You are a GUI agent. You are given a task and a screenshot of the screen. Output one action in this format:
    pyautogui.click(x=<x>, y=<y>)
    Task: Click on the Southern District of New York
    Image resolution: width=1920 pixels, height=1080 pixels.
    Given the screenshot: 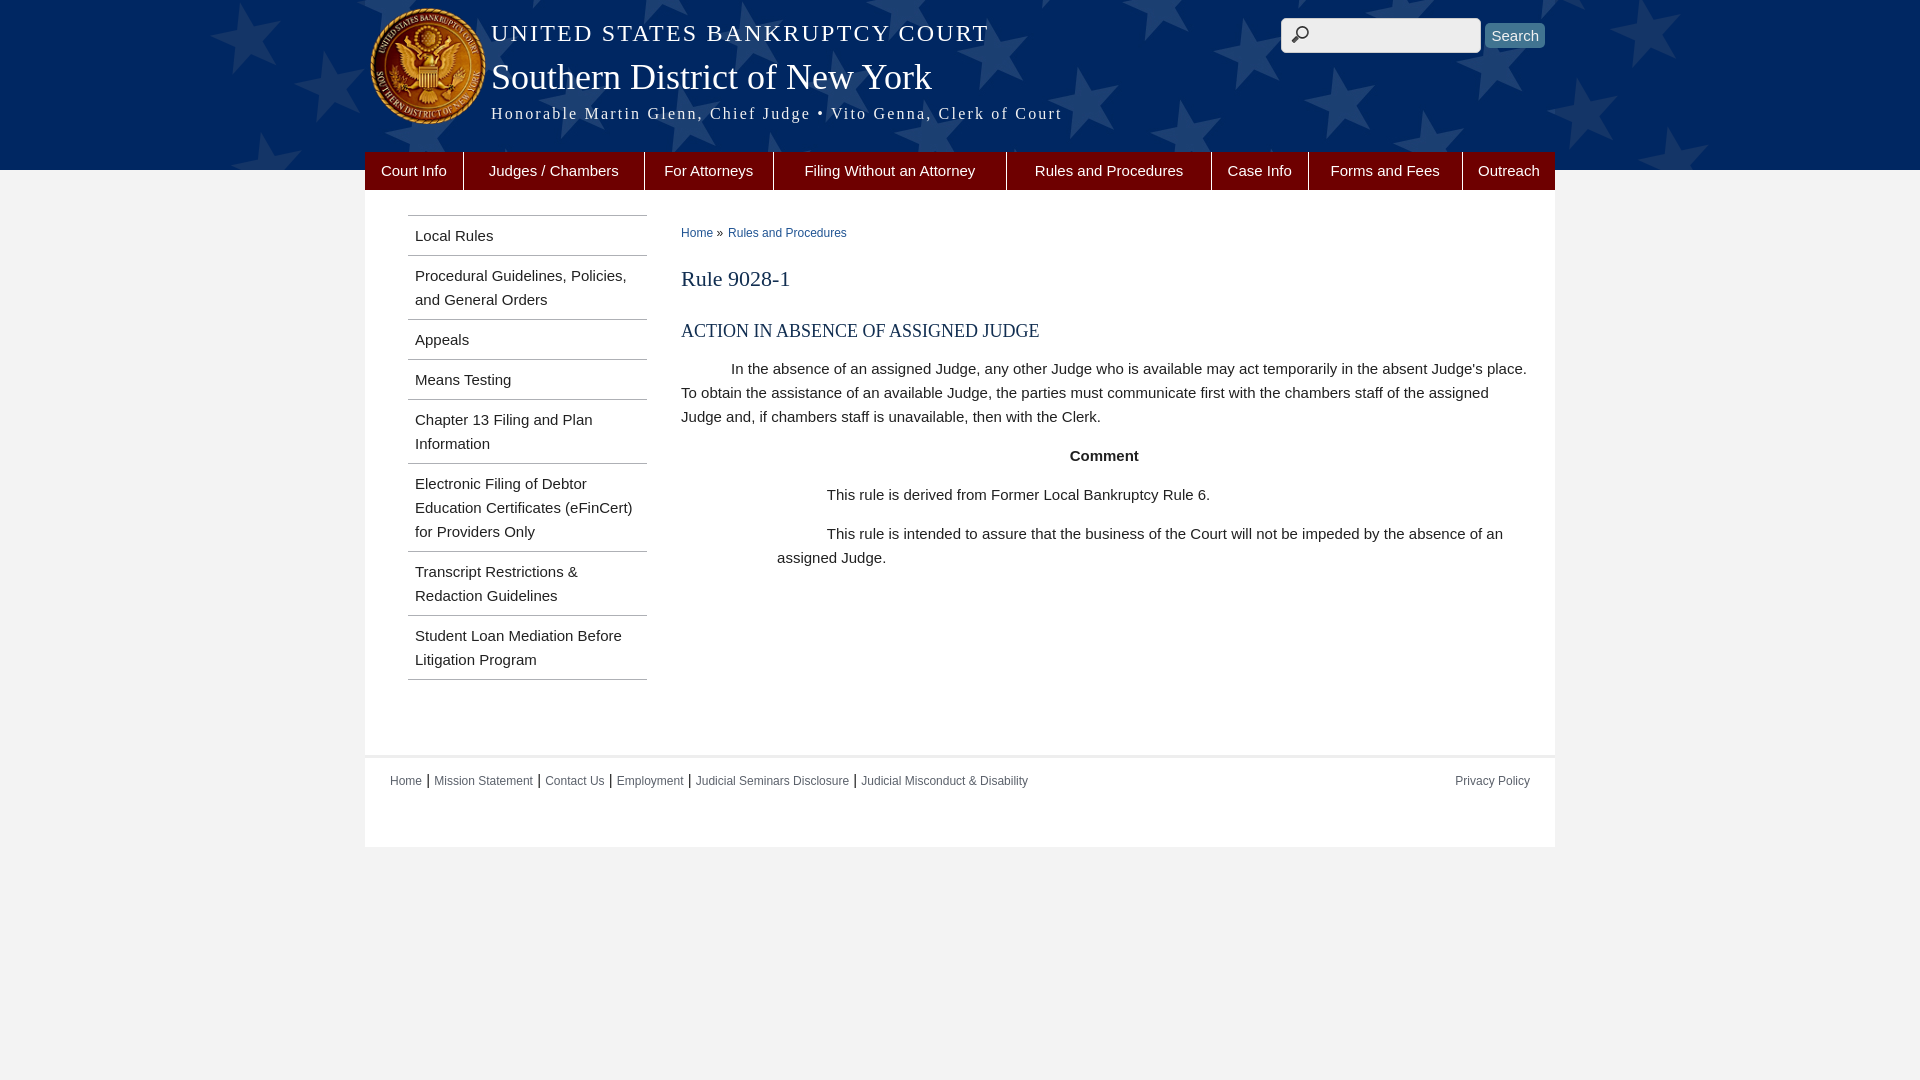 What is the action you would take?
    pyautogui.click(x=960, y=76)
    